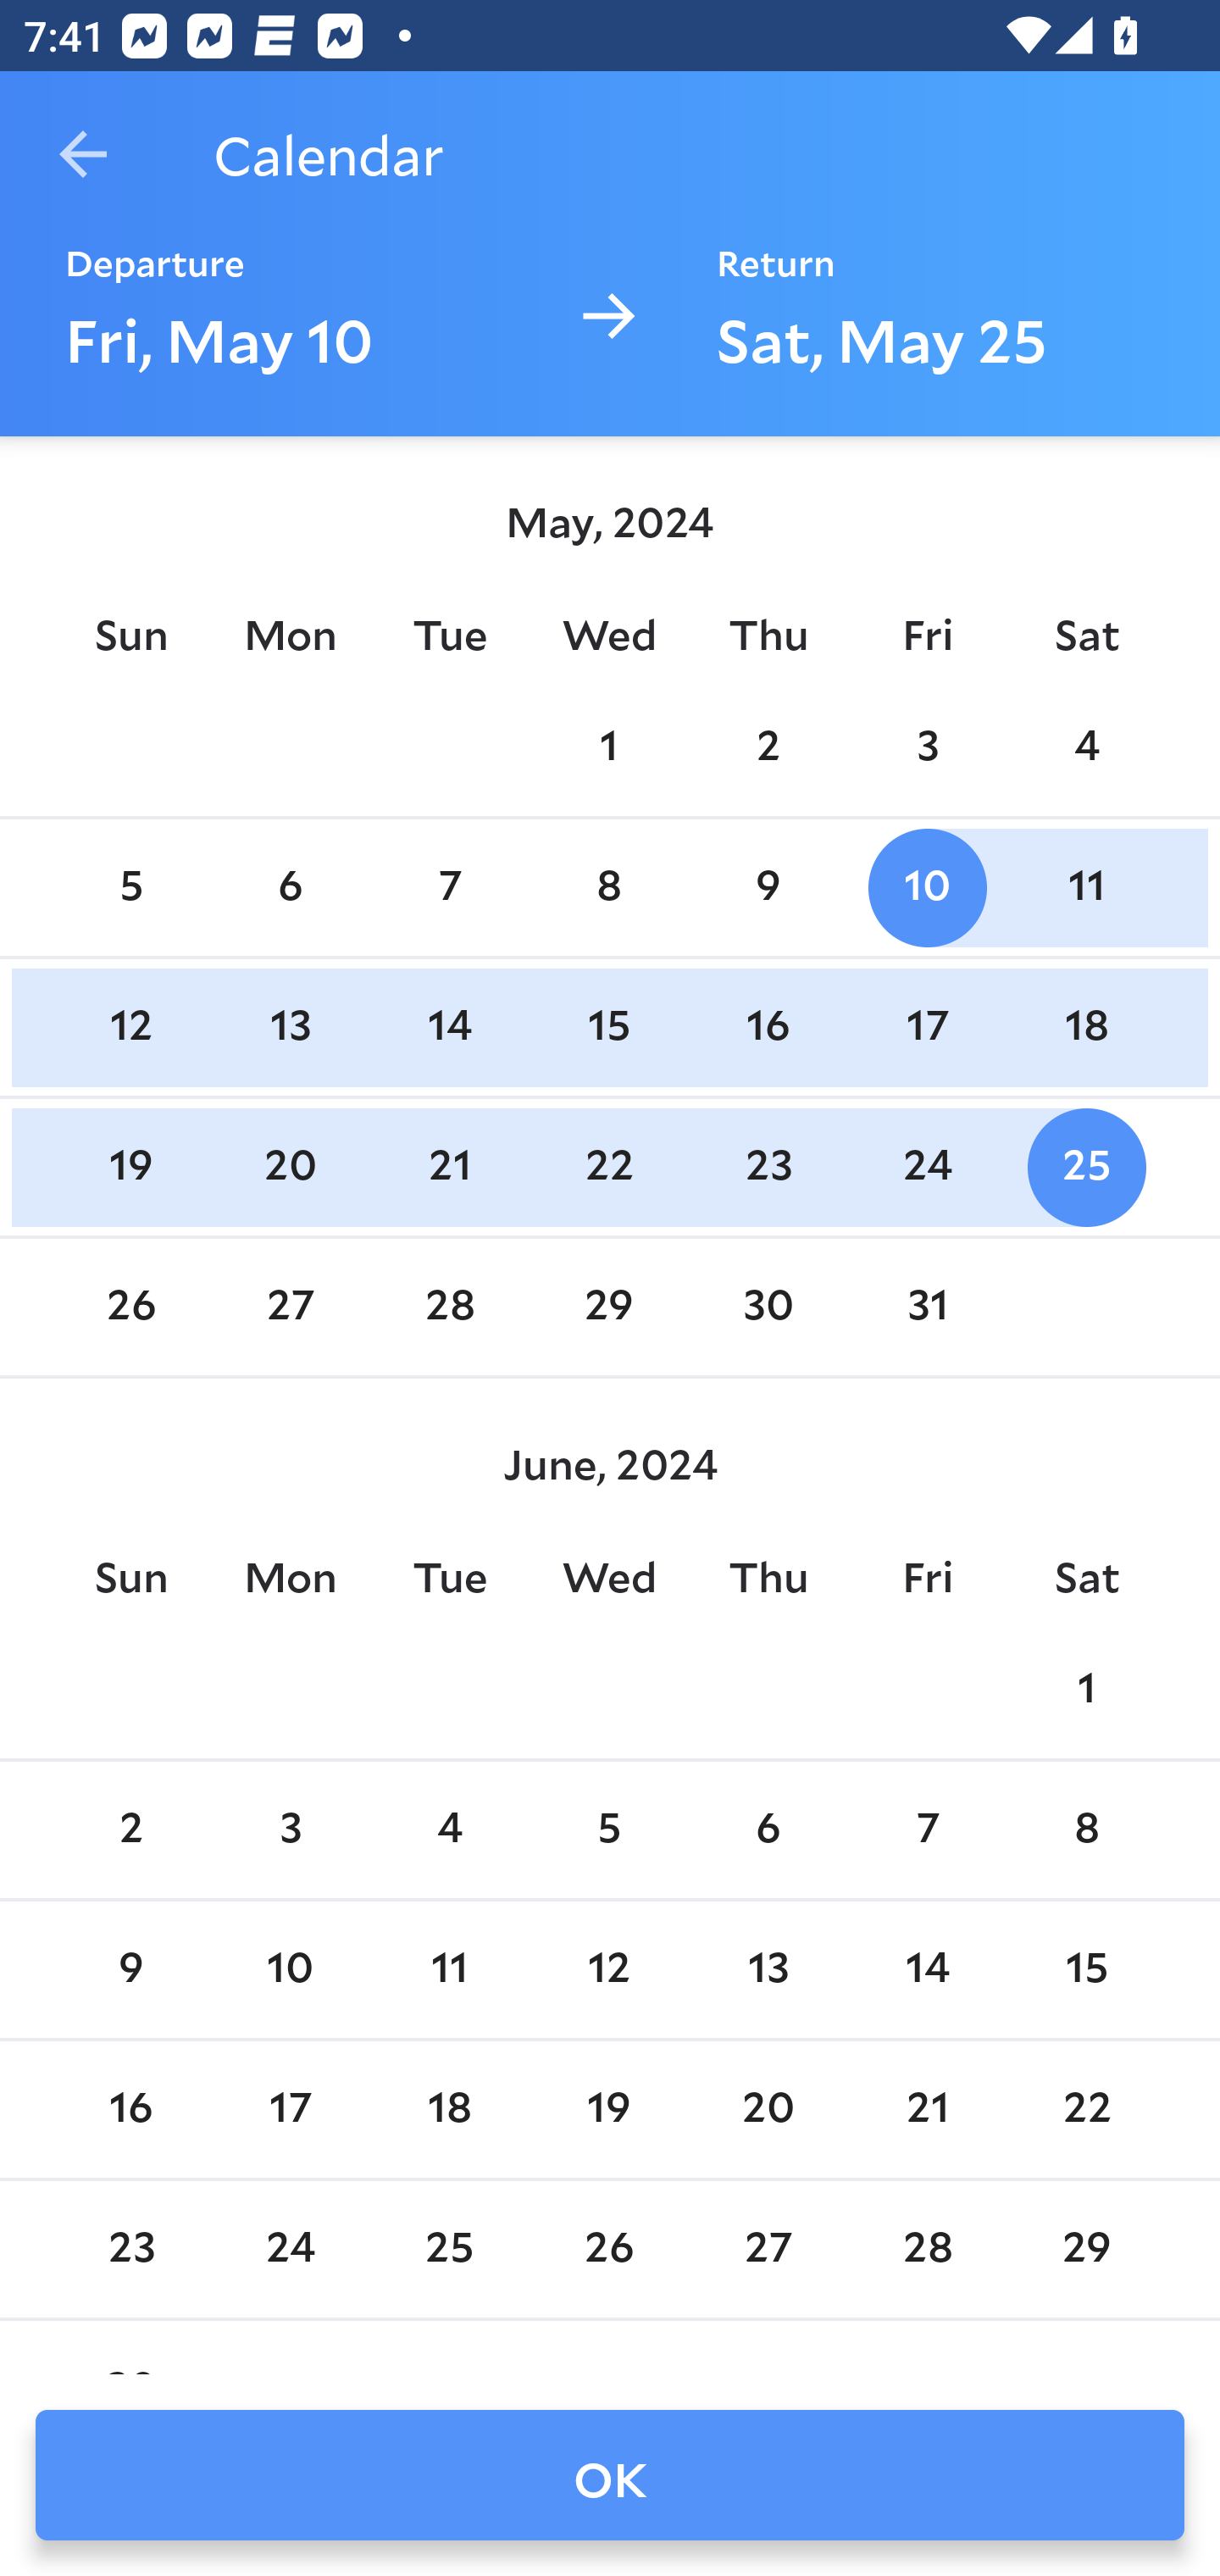 This screenshot has width=1220, height=2576. What do you see at coordinates (449, 1970) in the screenshot?
I see `11` at bounding box center [449, 1970].